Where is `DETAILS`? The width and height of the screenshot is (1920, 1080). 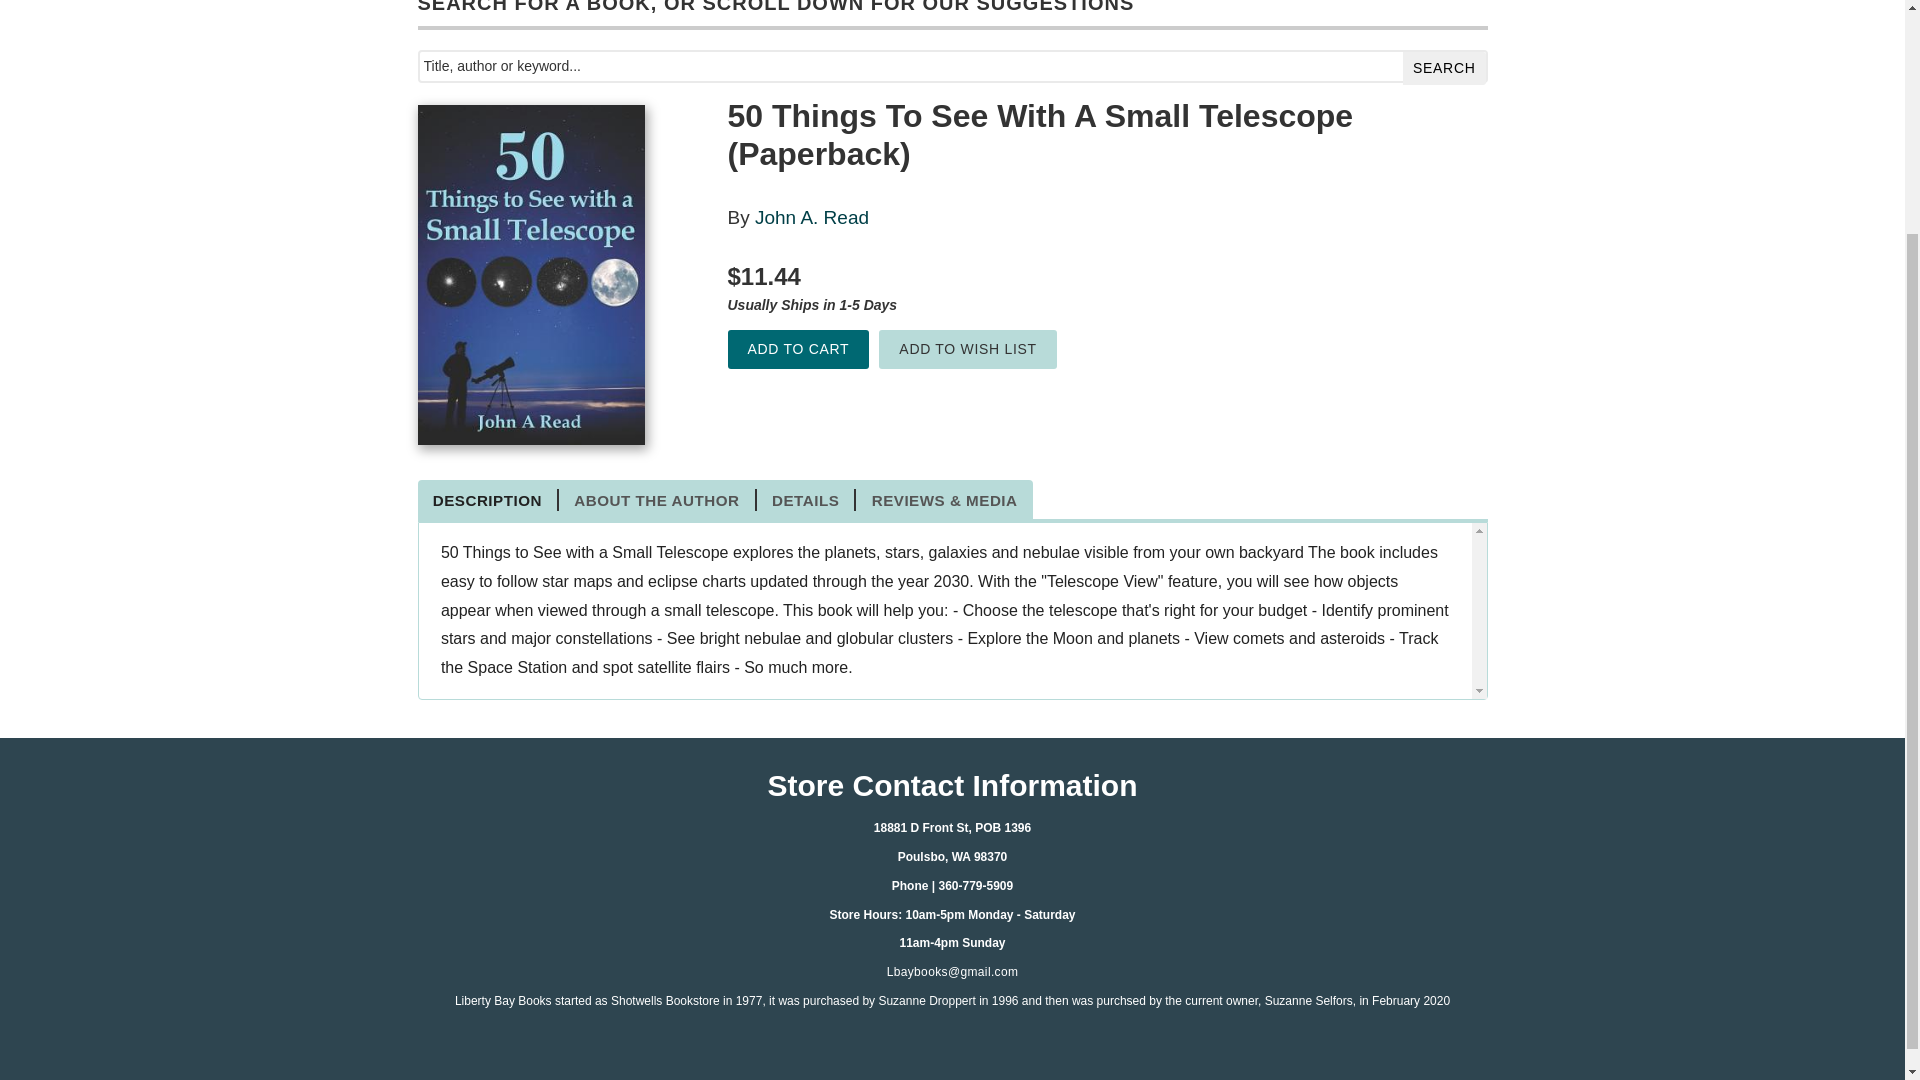
DETAILS is located at coordinates (806, 500).